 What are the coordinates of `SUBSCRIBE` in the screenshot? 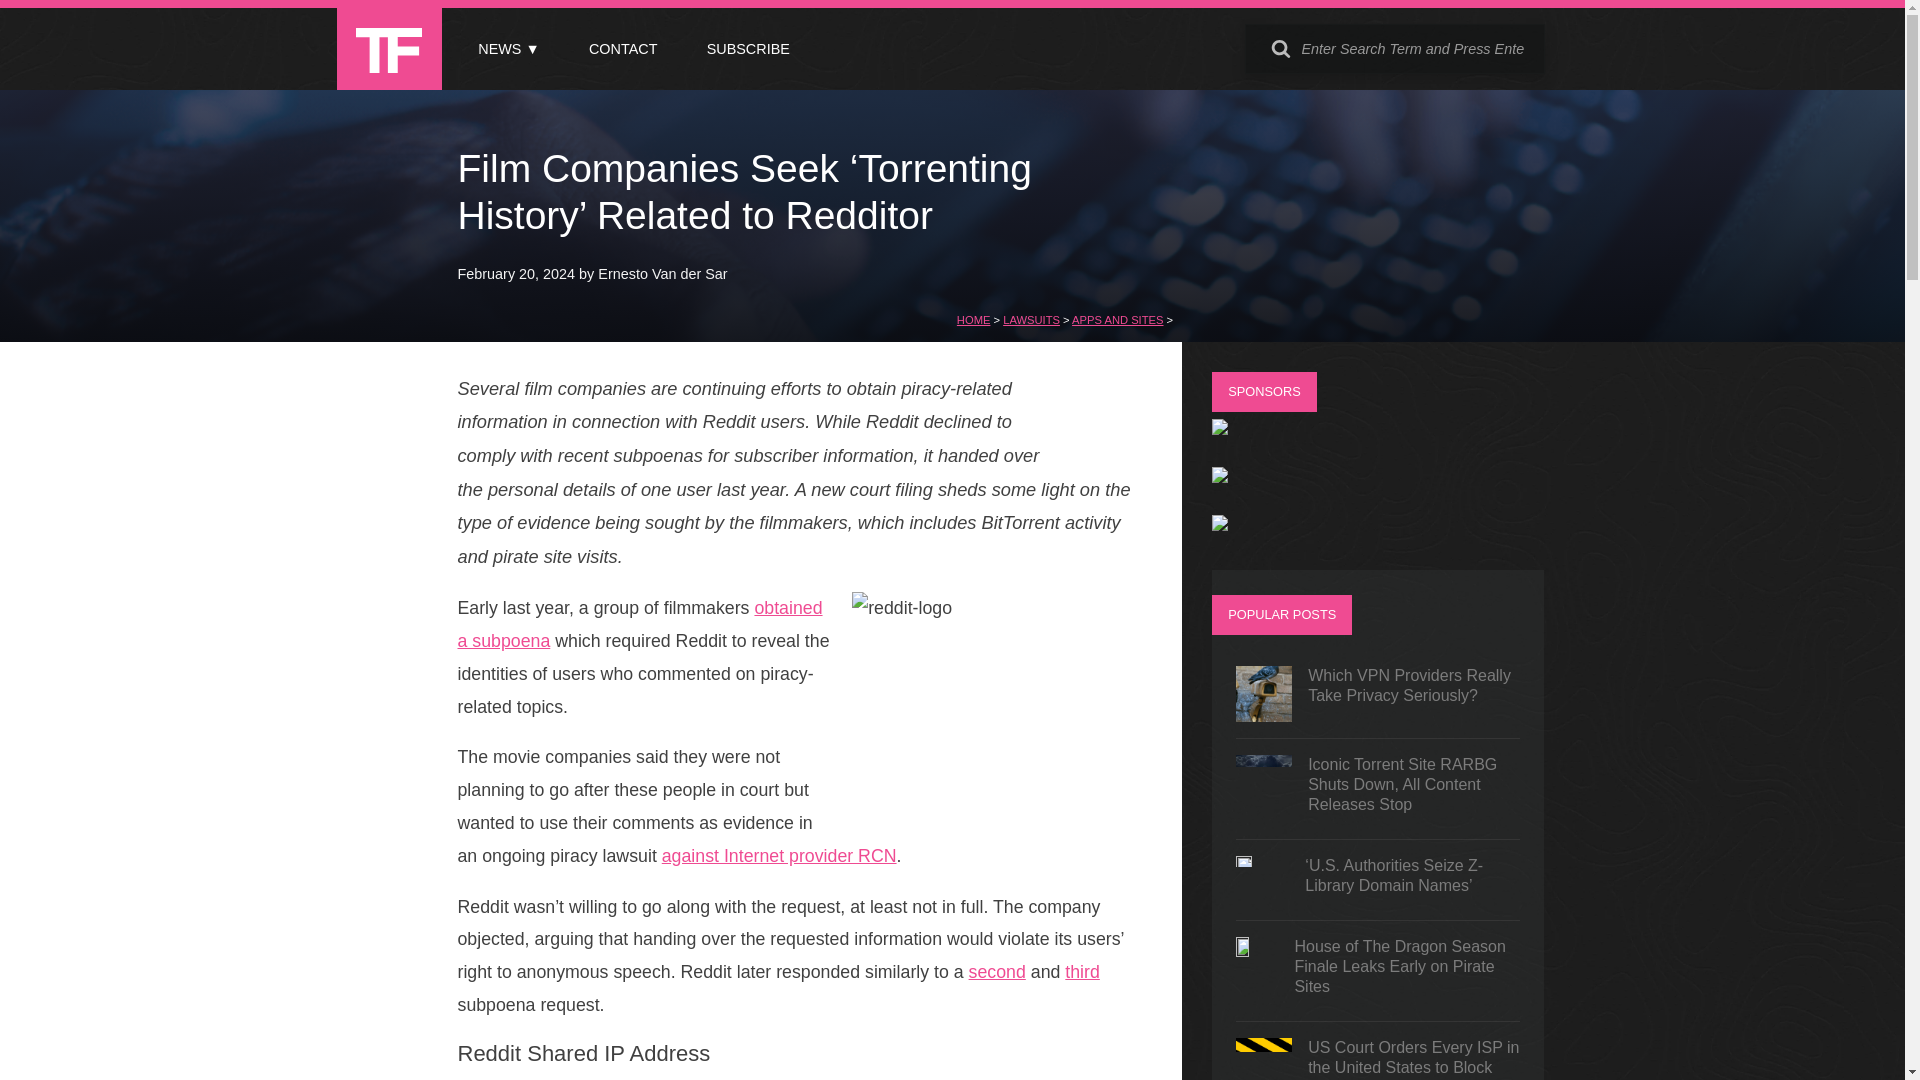 It's located at (748, 49).